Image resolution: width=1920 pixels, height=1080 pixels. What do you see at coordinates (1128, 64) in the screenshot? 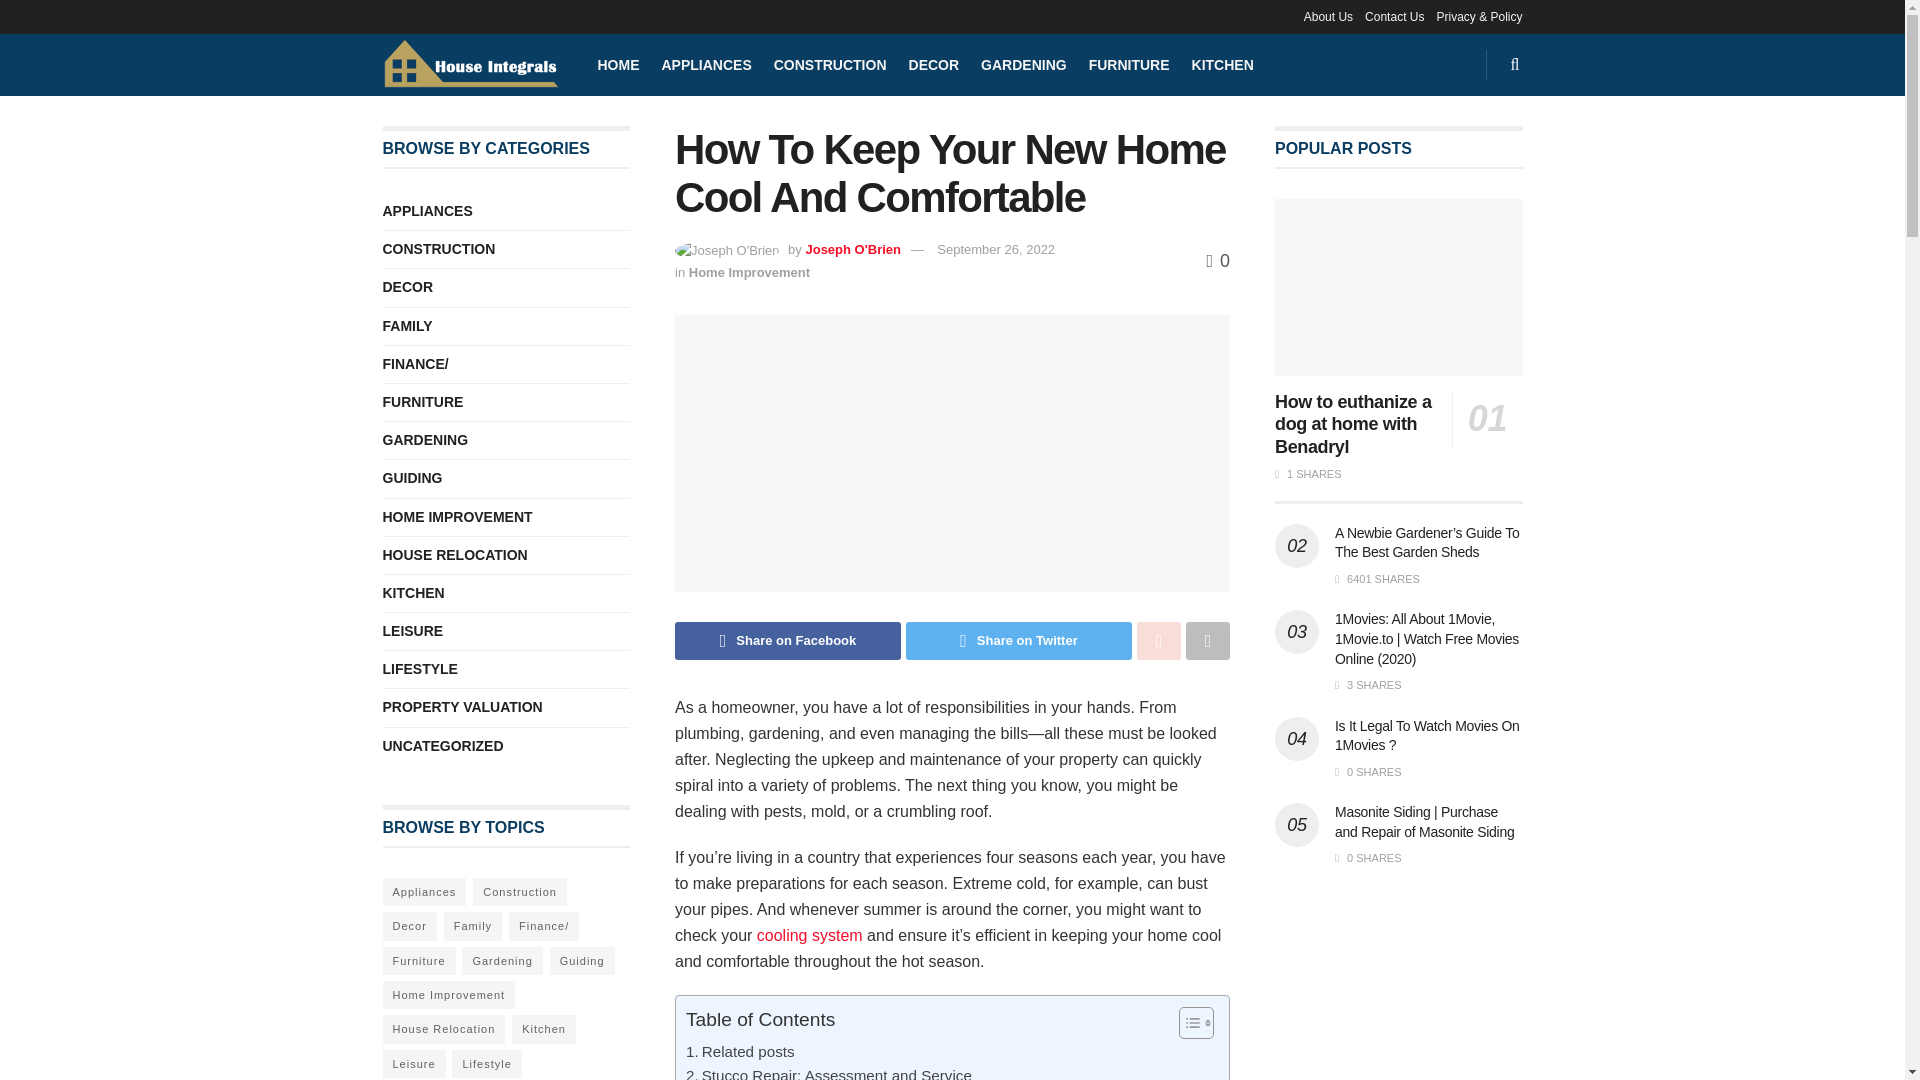
I see `FURNITURE` at bounding box center [1128, 64].